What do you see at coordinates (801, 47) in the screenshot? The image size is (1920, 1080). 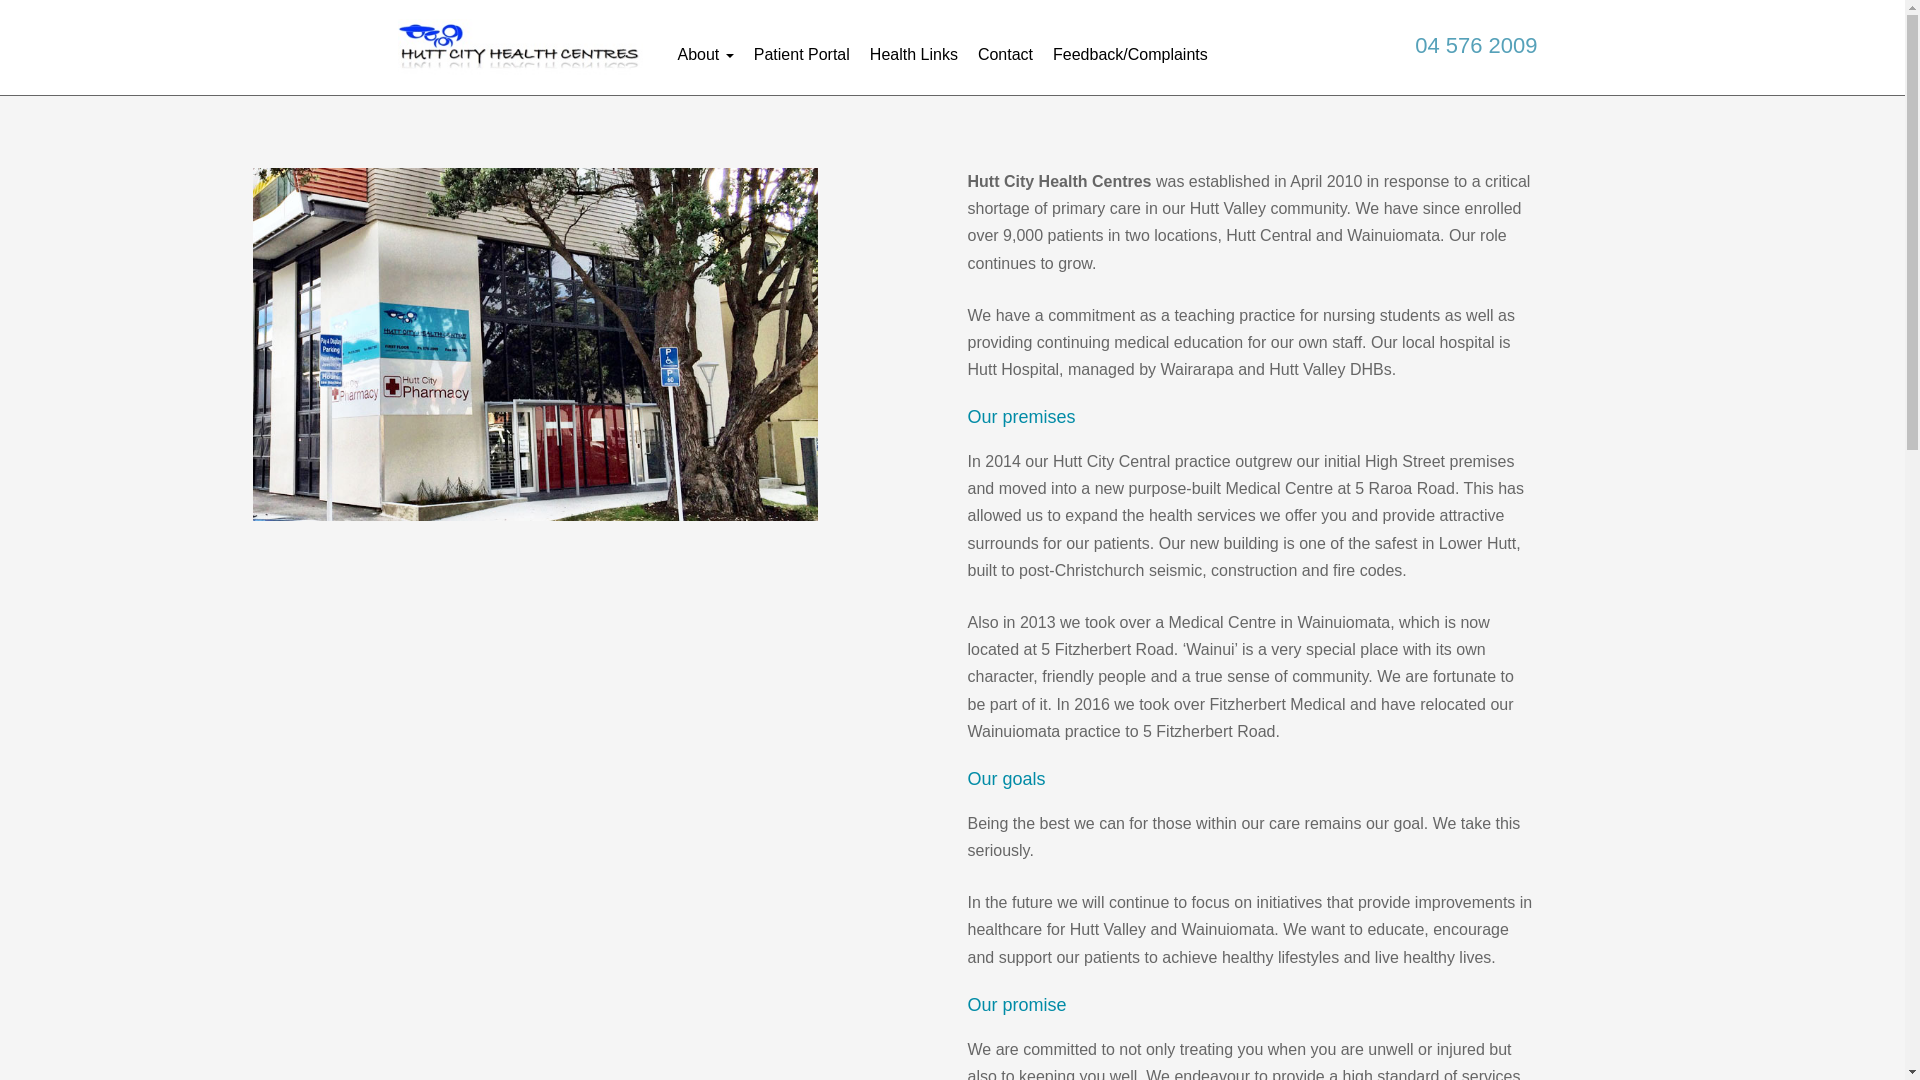 I see `Patient Portal` at bounding box center [801, 47].